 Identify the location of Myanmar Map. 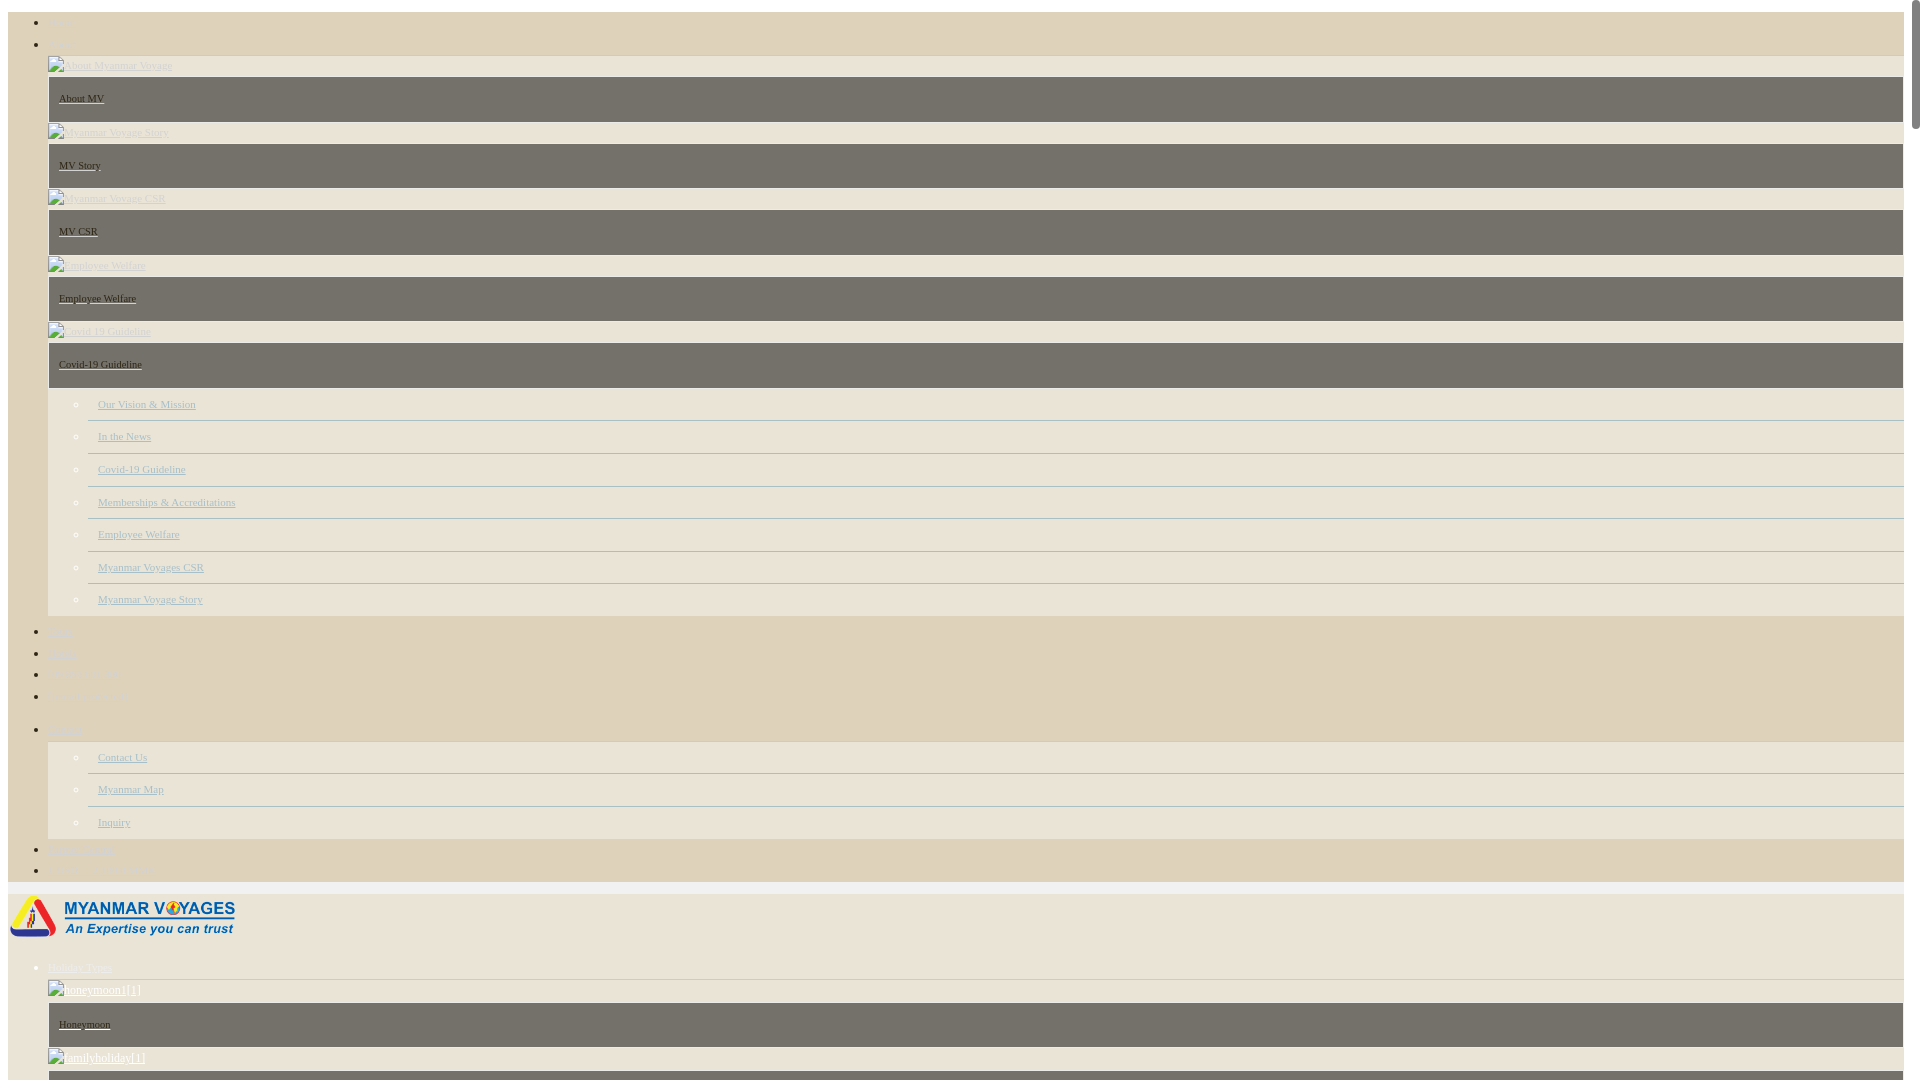
(130, 788).